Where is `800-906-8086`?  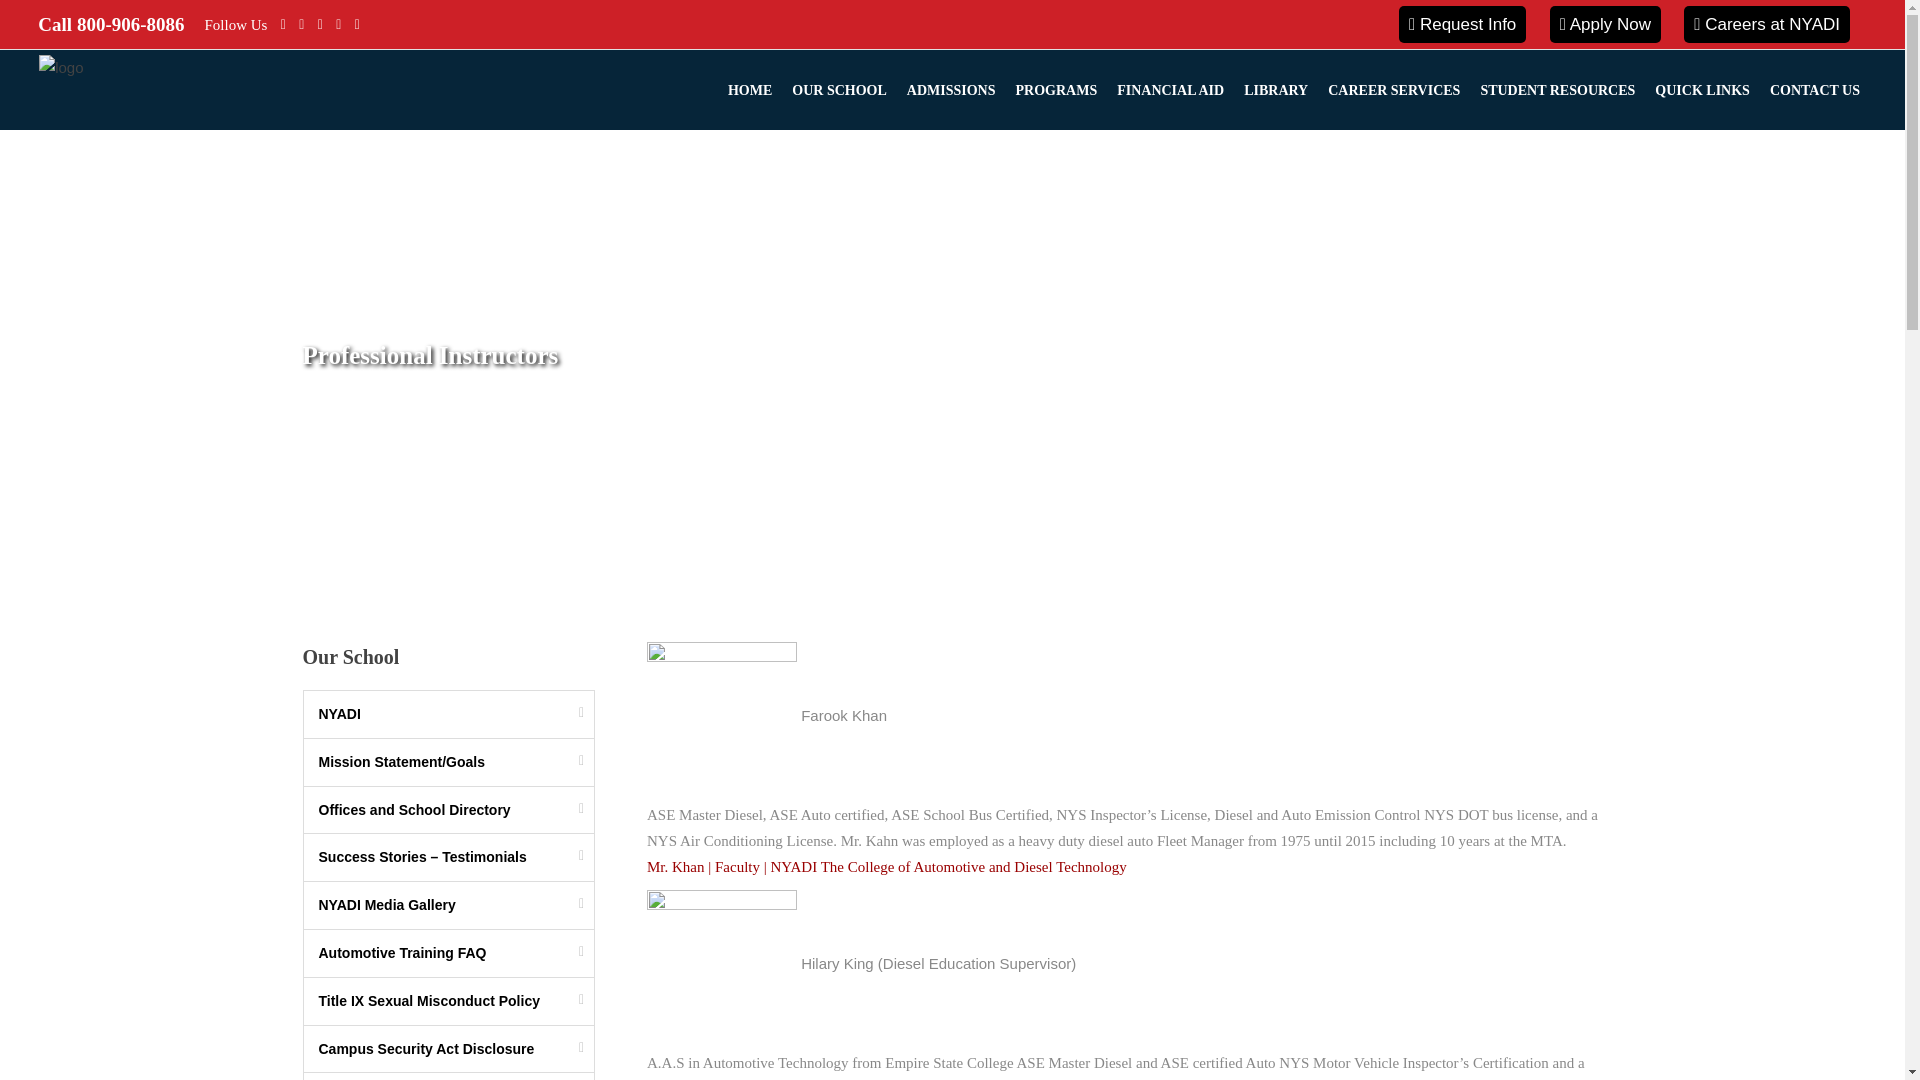 800-906-8086 is located at coordinates (130, 24).